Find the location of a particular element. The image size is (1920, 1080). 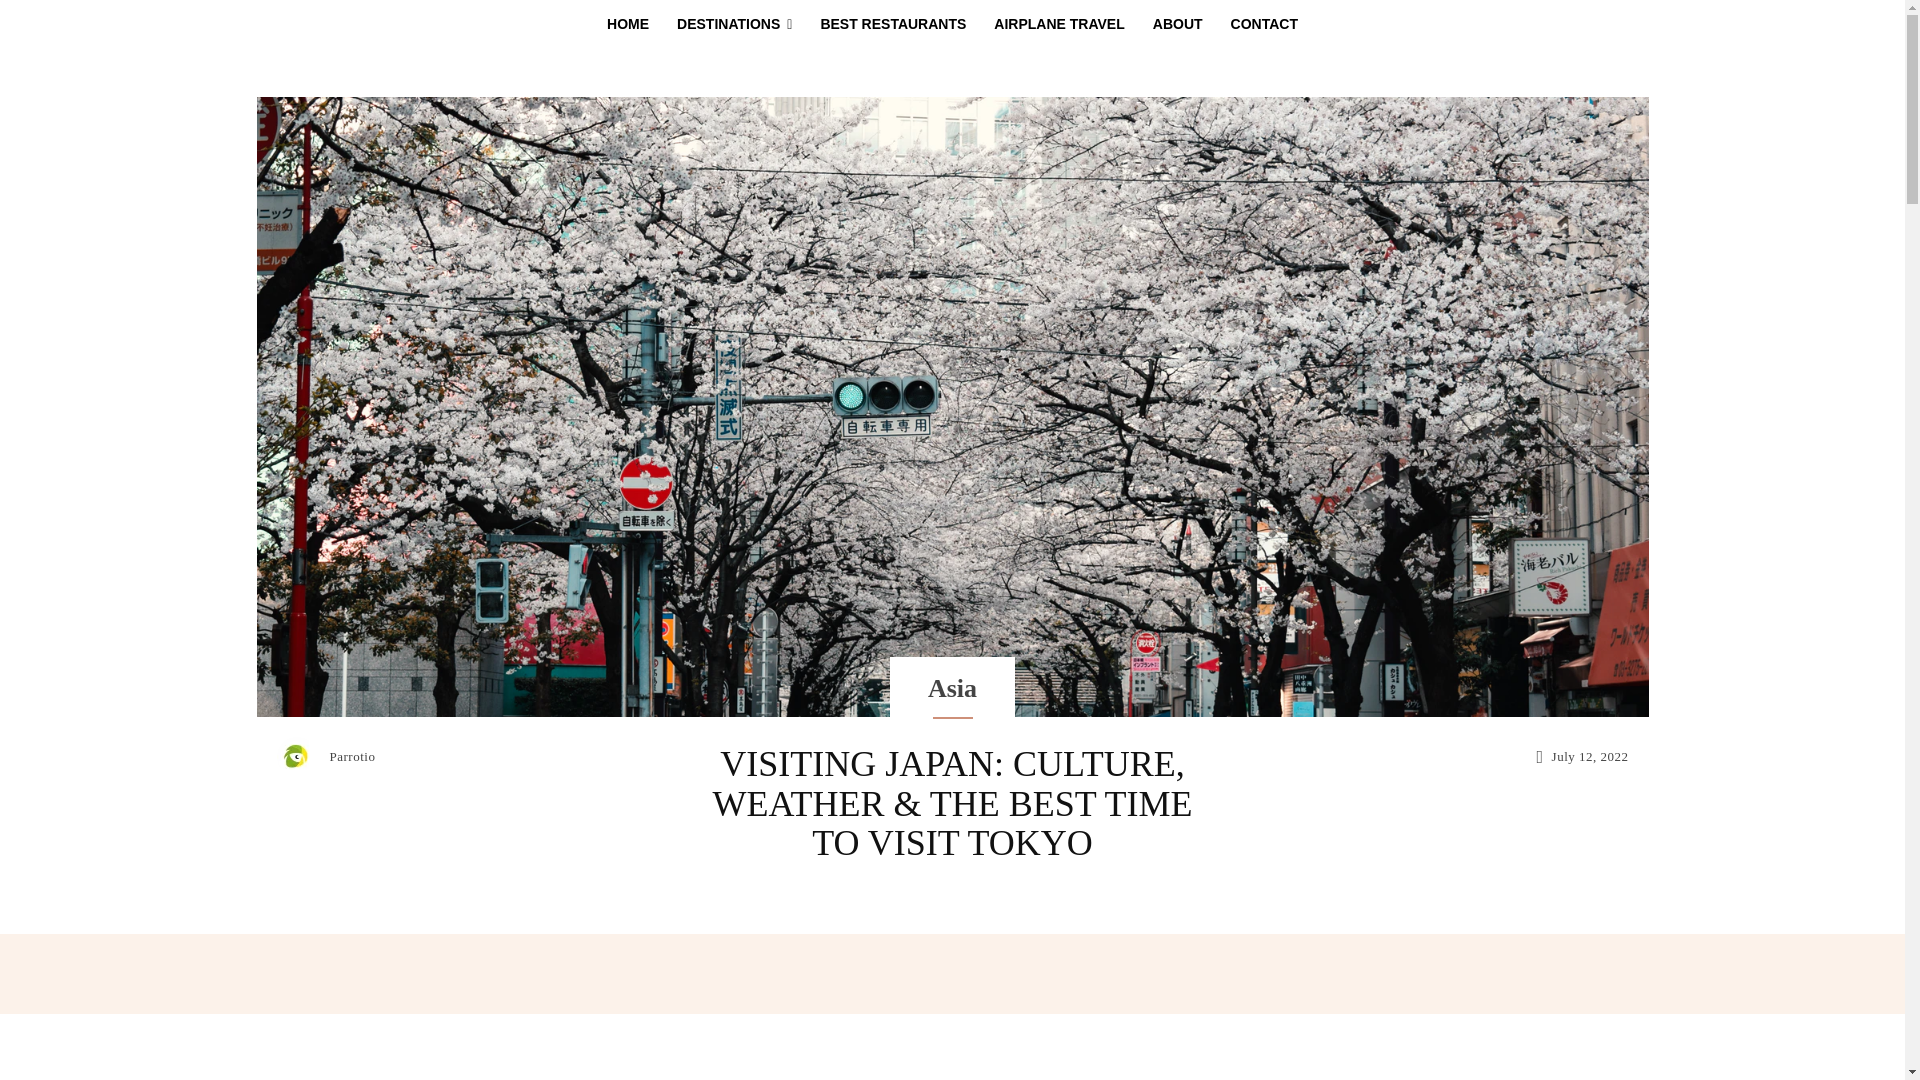

Parrotio is located at coordinates (353, 756).